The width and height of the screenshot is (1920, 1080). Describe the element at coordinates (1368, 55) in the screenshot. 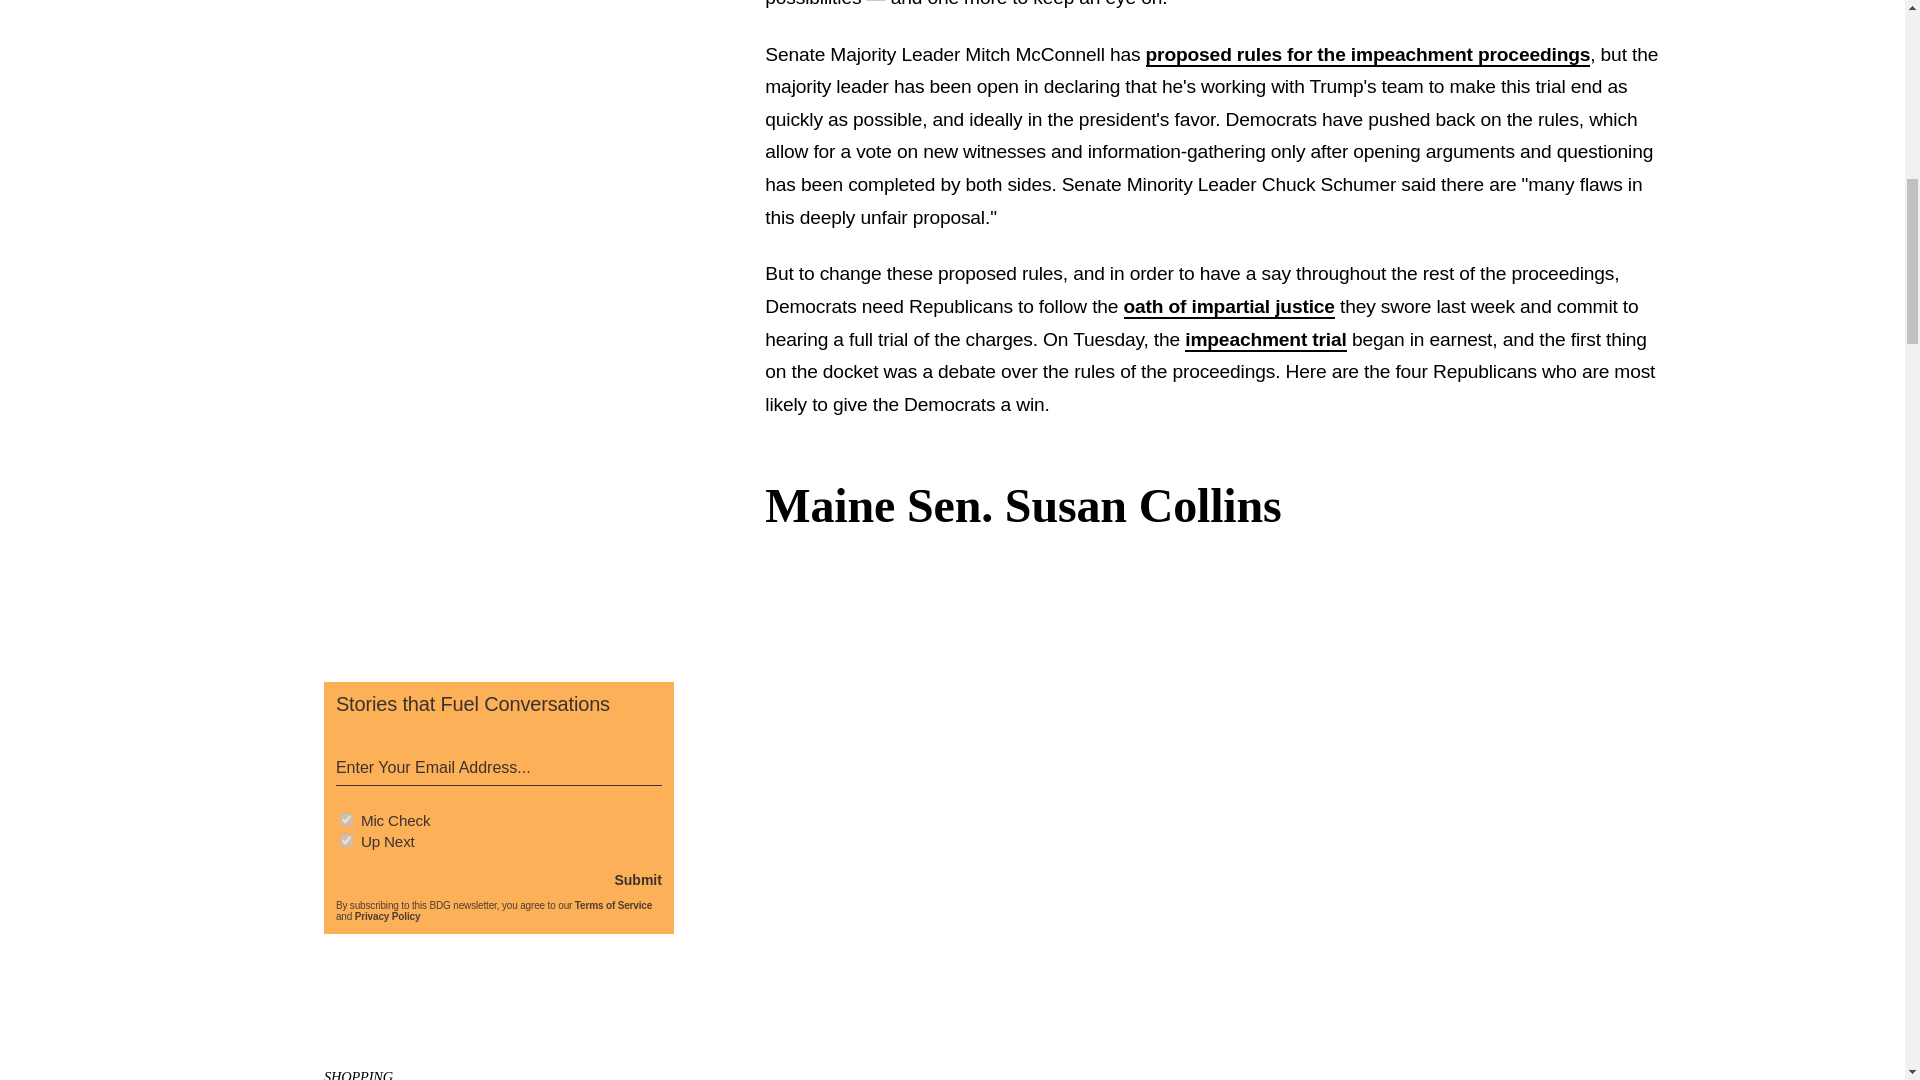

I see `proposed rules for the impeachment proceedings` at that location.